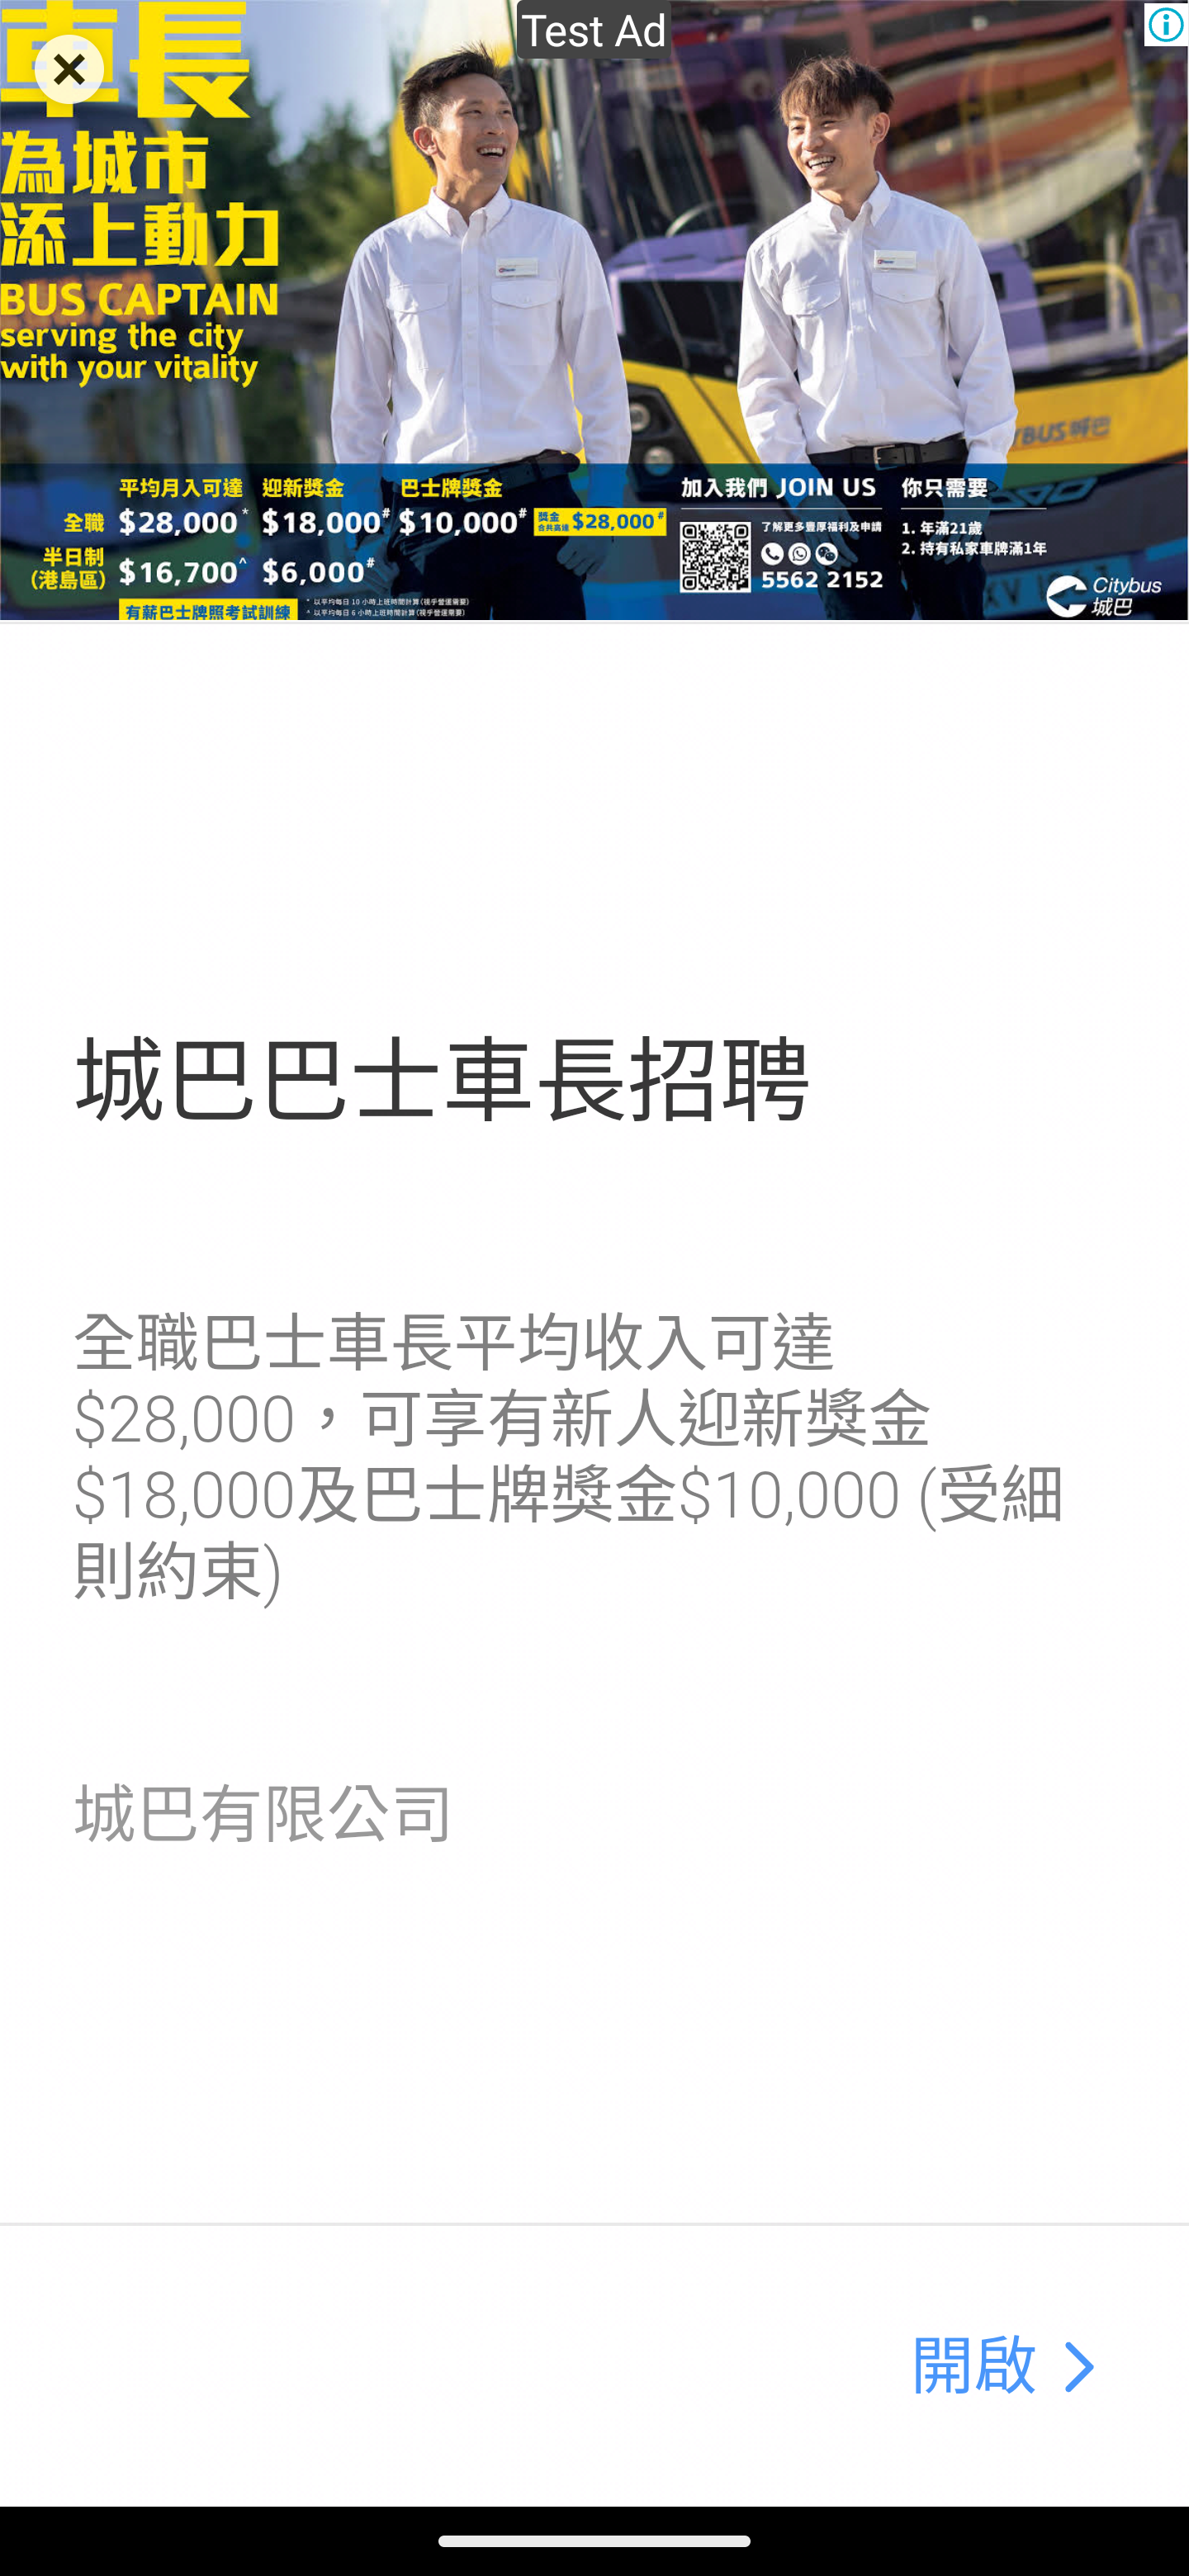 This screenshot has width=1189, height=2576. I want to click on bc-recruitment, so click(1077, 2367).